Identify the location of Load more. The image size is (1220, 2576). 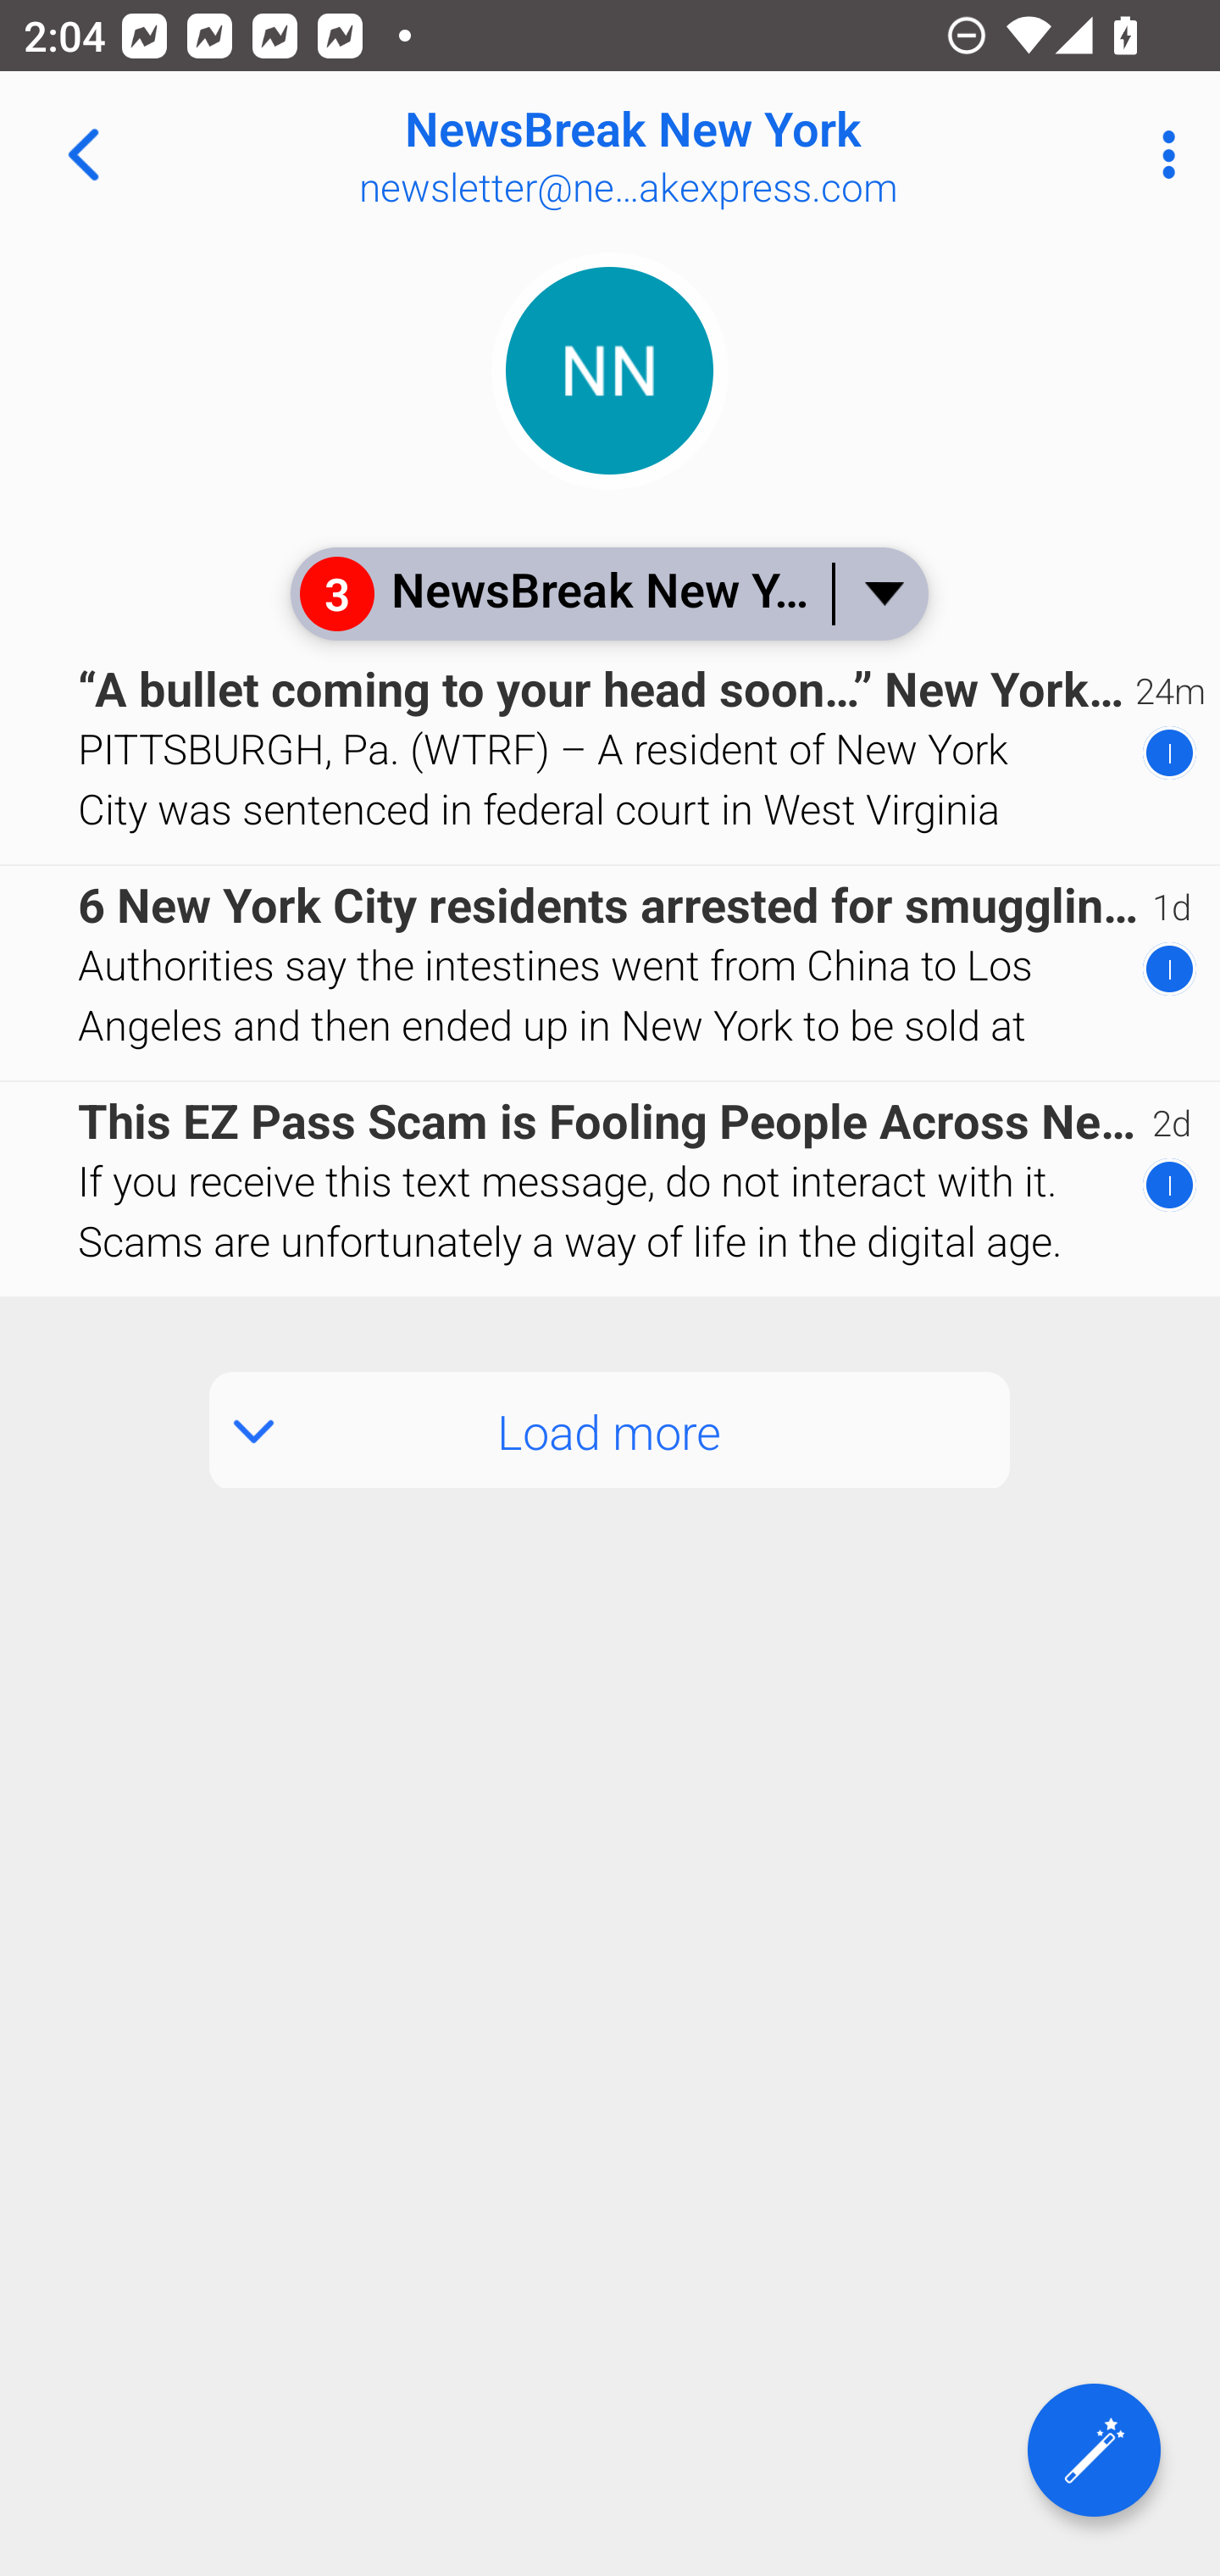
(610, 1430).